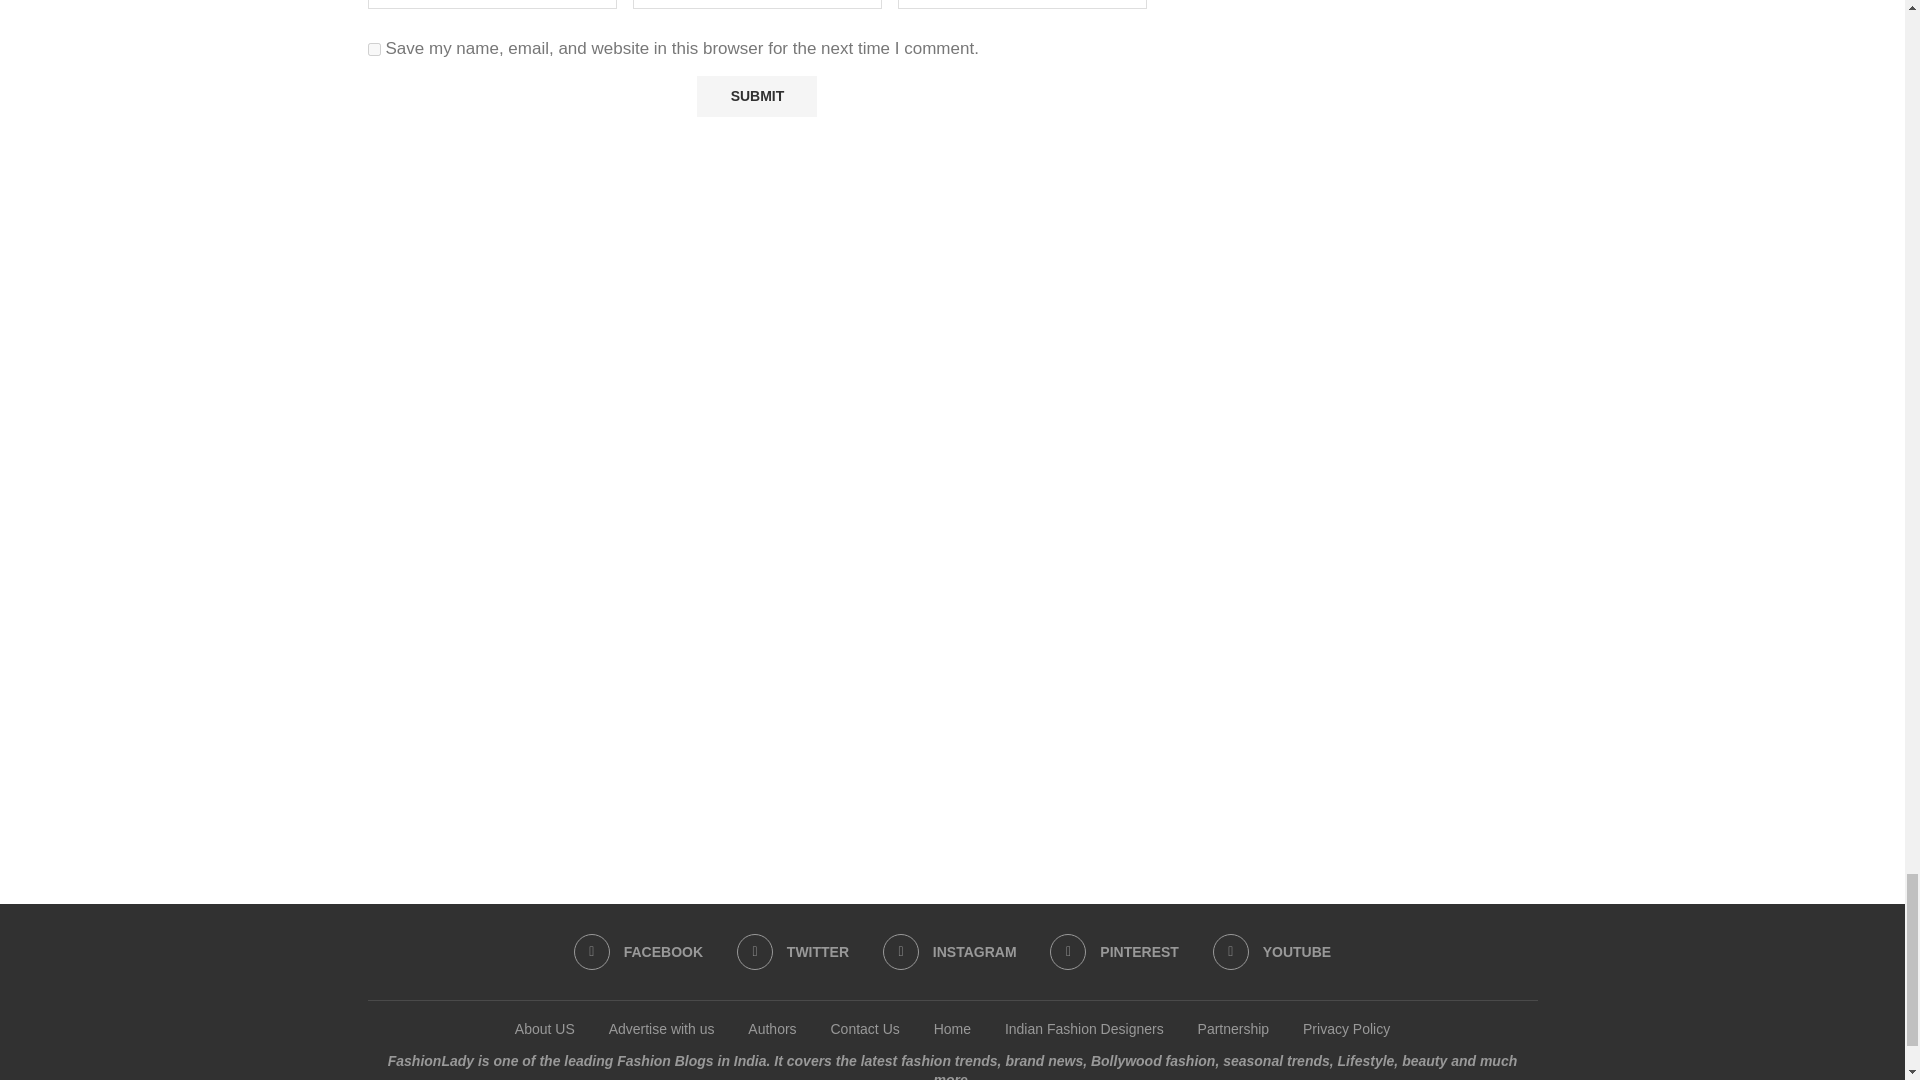  Describe the element at coordinates (374, 50) in the screenshot. I see `yes` at that location.